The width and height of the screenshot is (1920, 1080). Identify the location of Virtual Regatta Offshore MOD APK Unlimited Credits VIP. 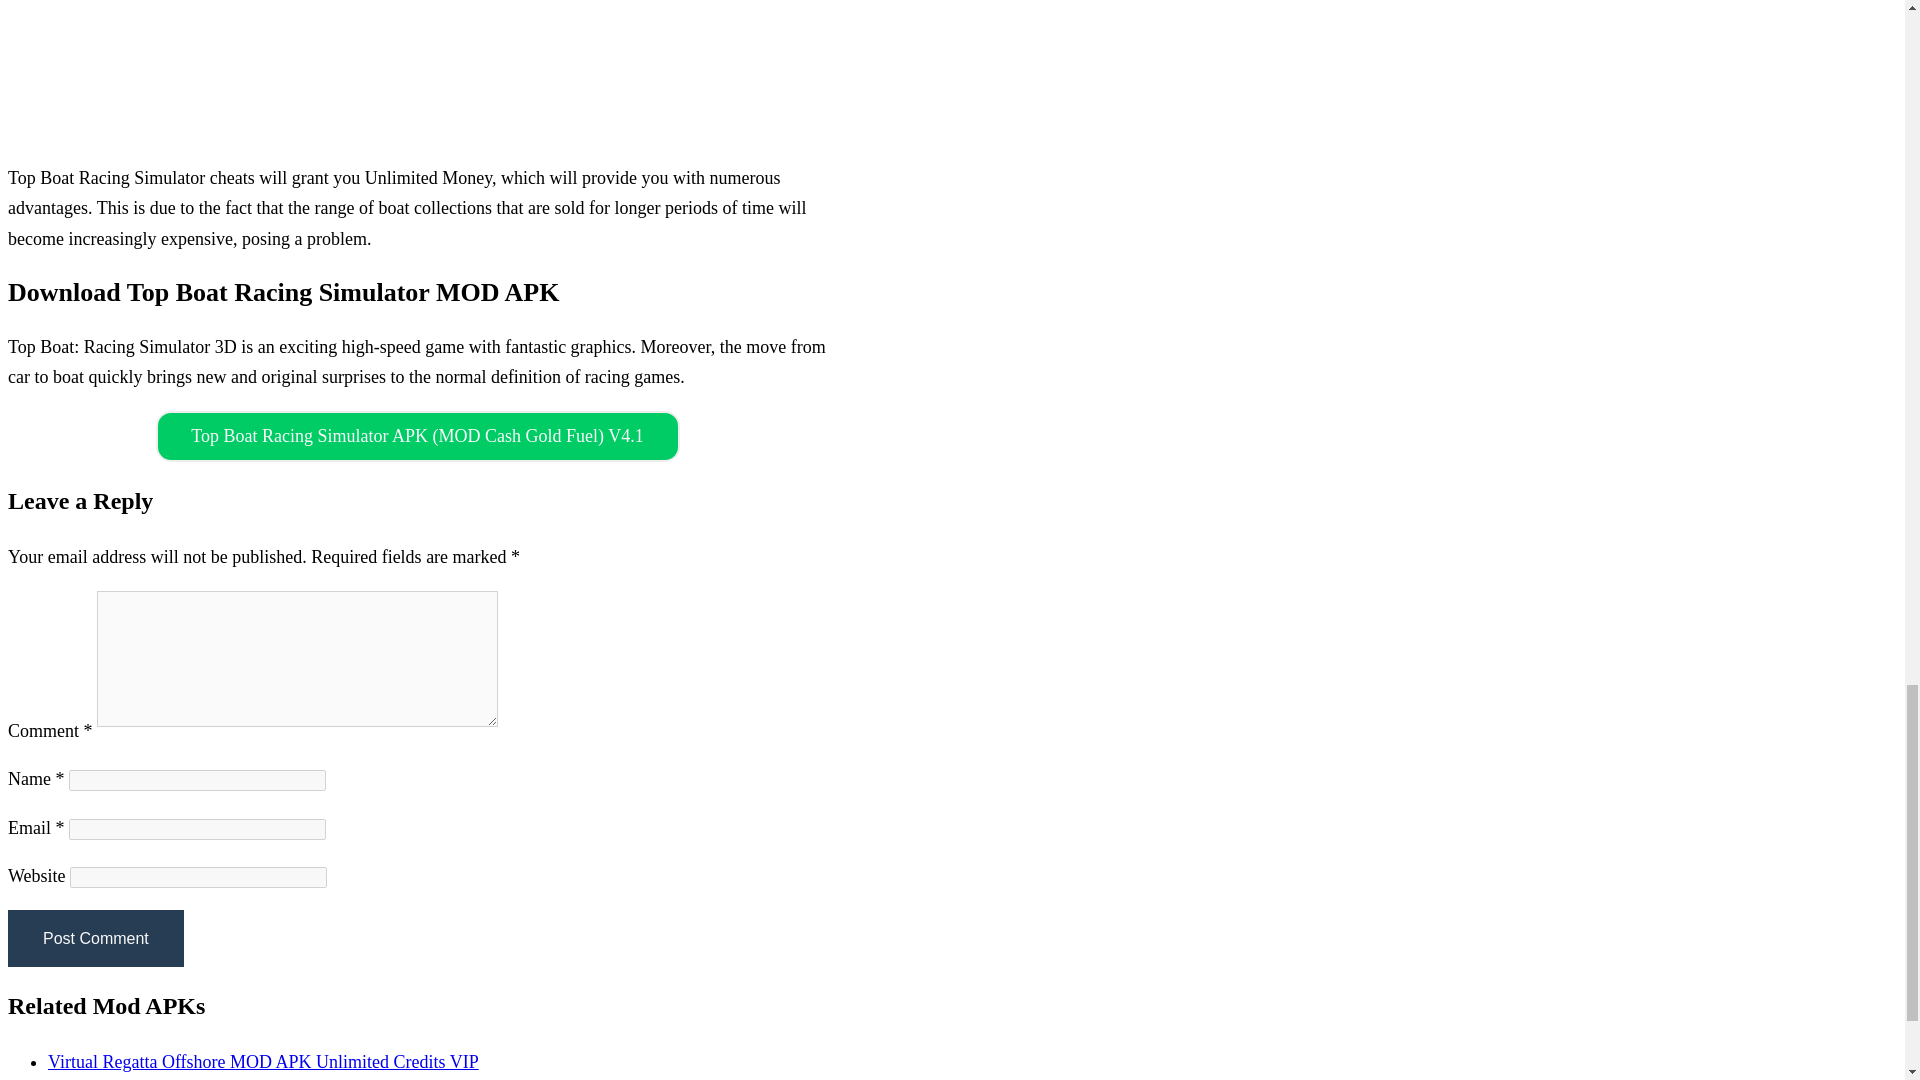
(263, 1062).